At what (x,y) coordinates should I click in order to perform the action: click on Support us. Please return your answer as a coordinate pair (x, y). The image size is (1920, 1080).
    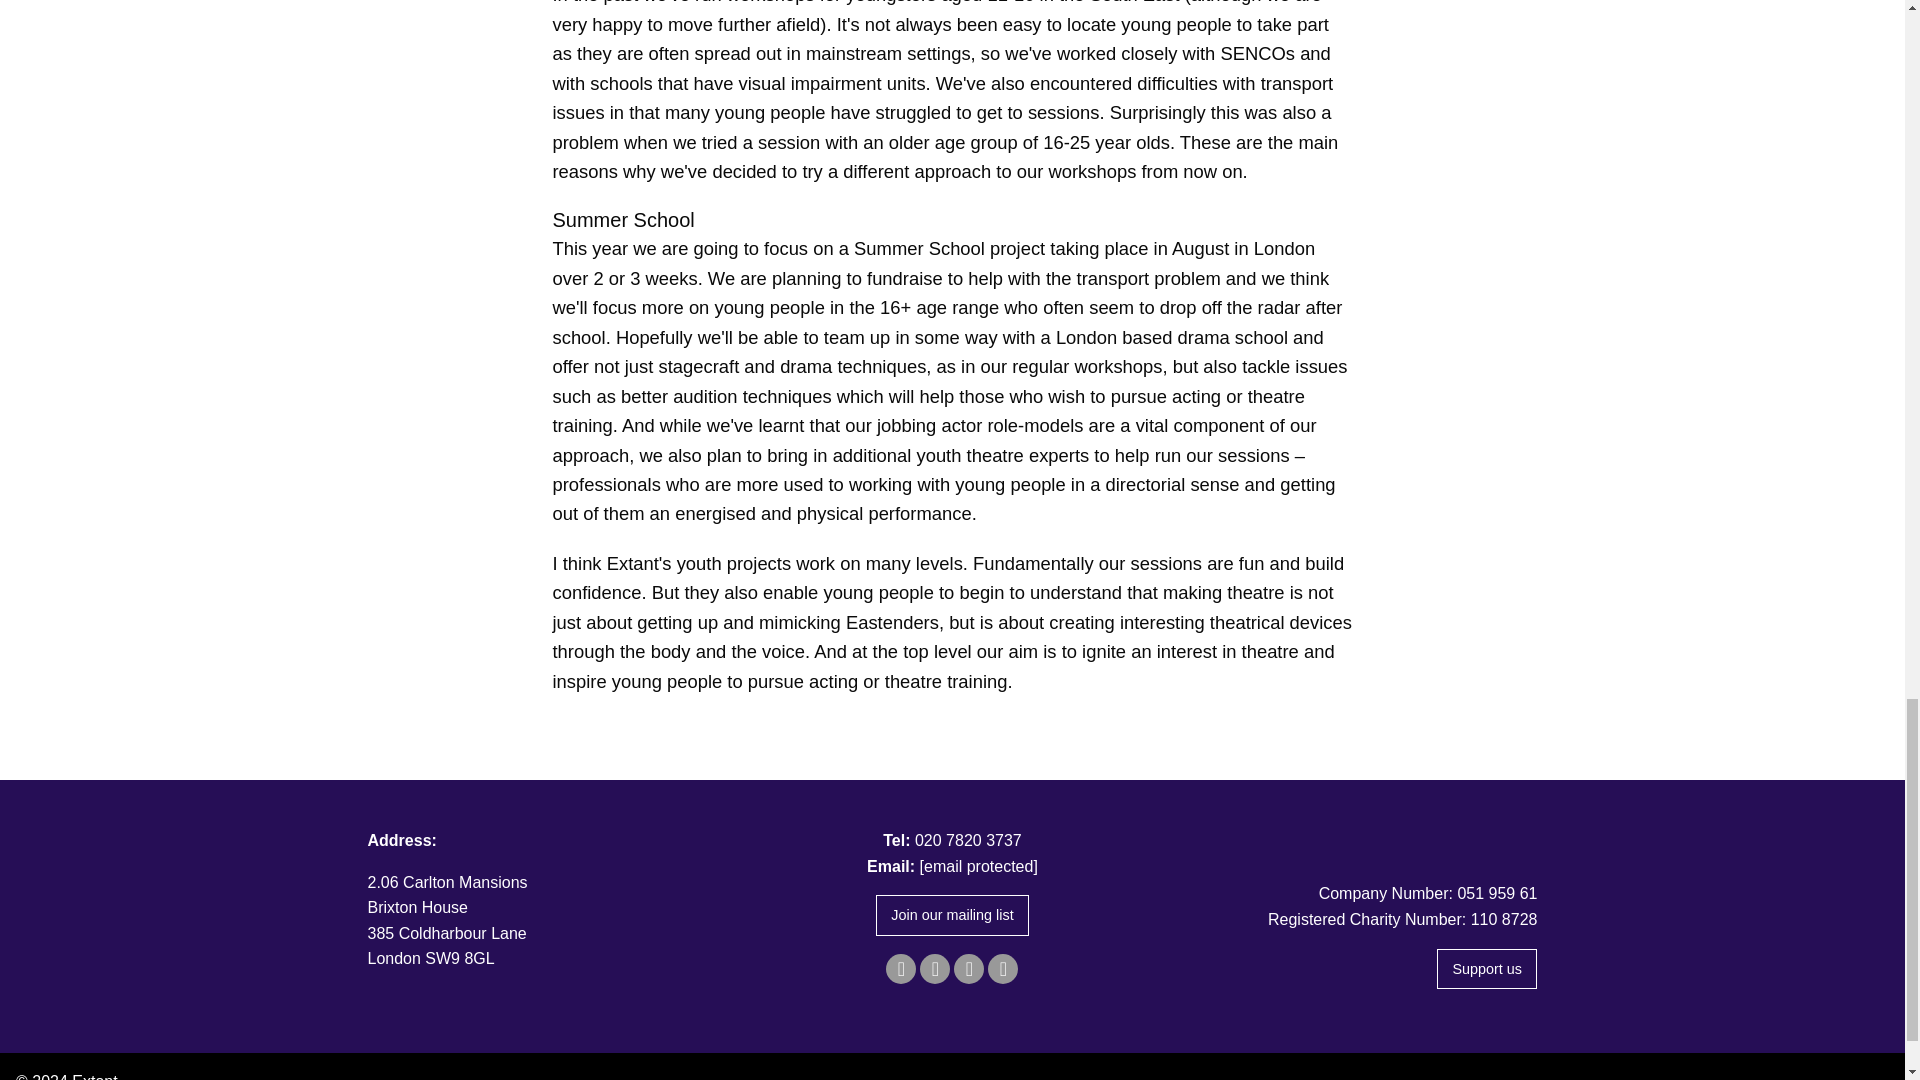
    Looking at the image, I should click on (1486, 970).